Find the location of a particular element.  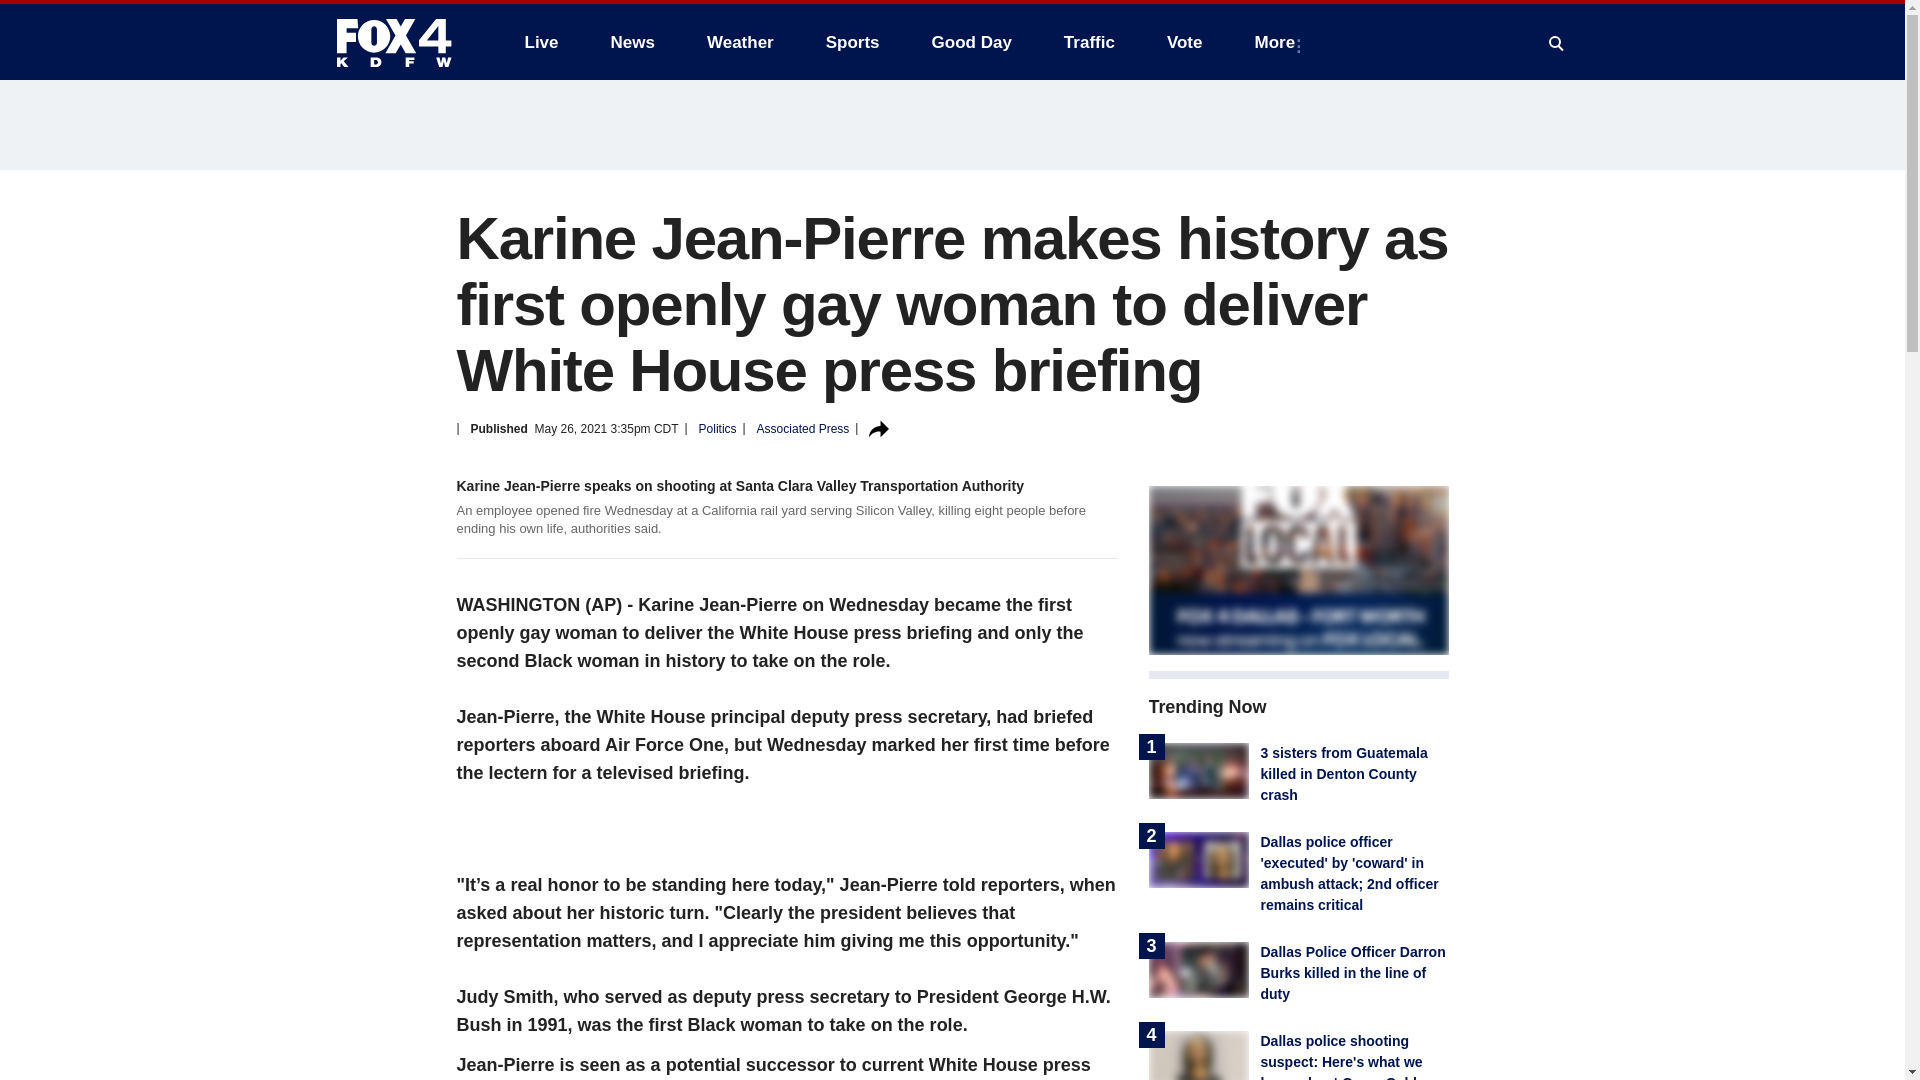

Live is located at coordinates (541, 42).